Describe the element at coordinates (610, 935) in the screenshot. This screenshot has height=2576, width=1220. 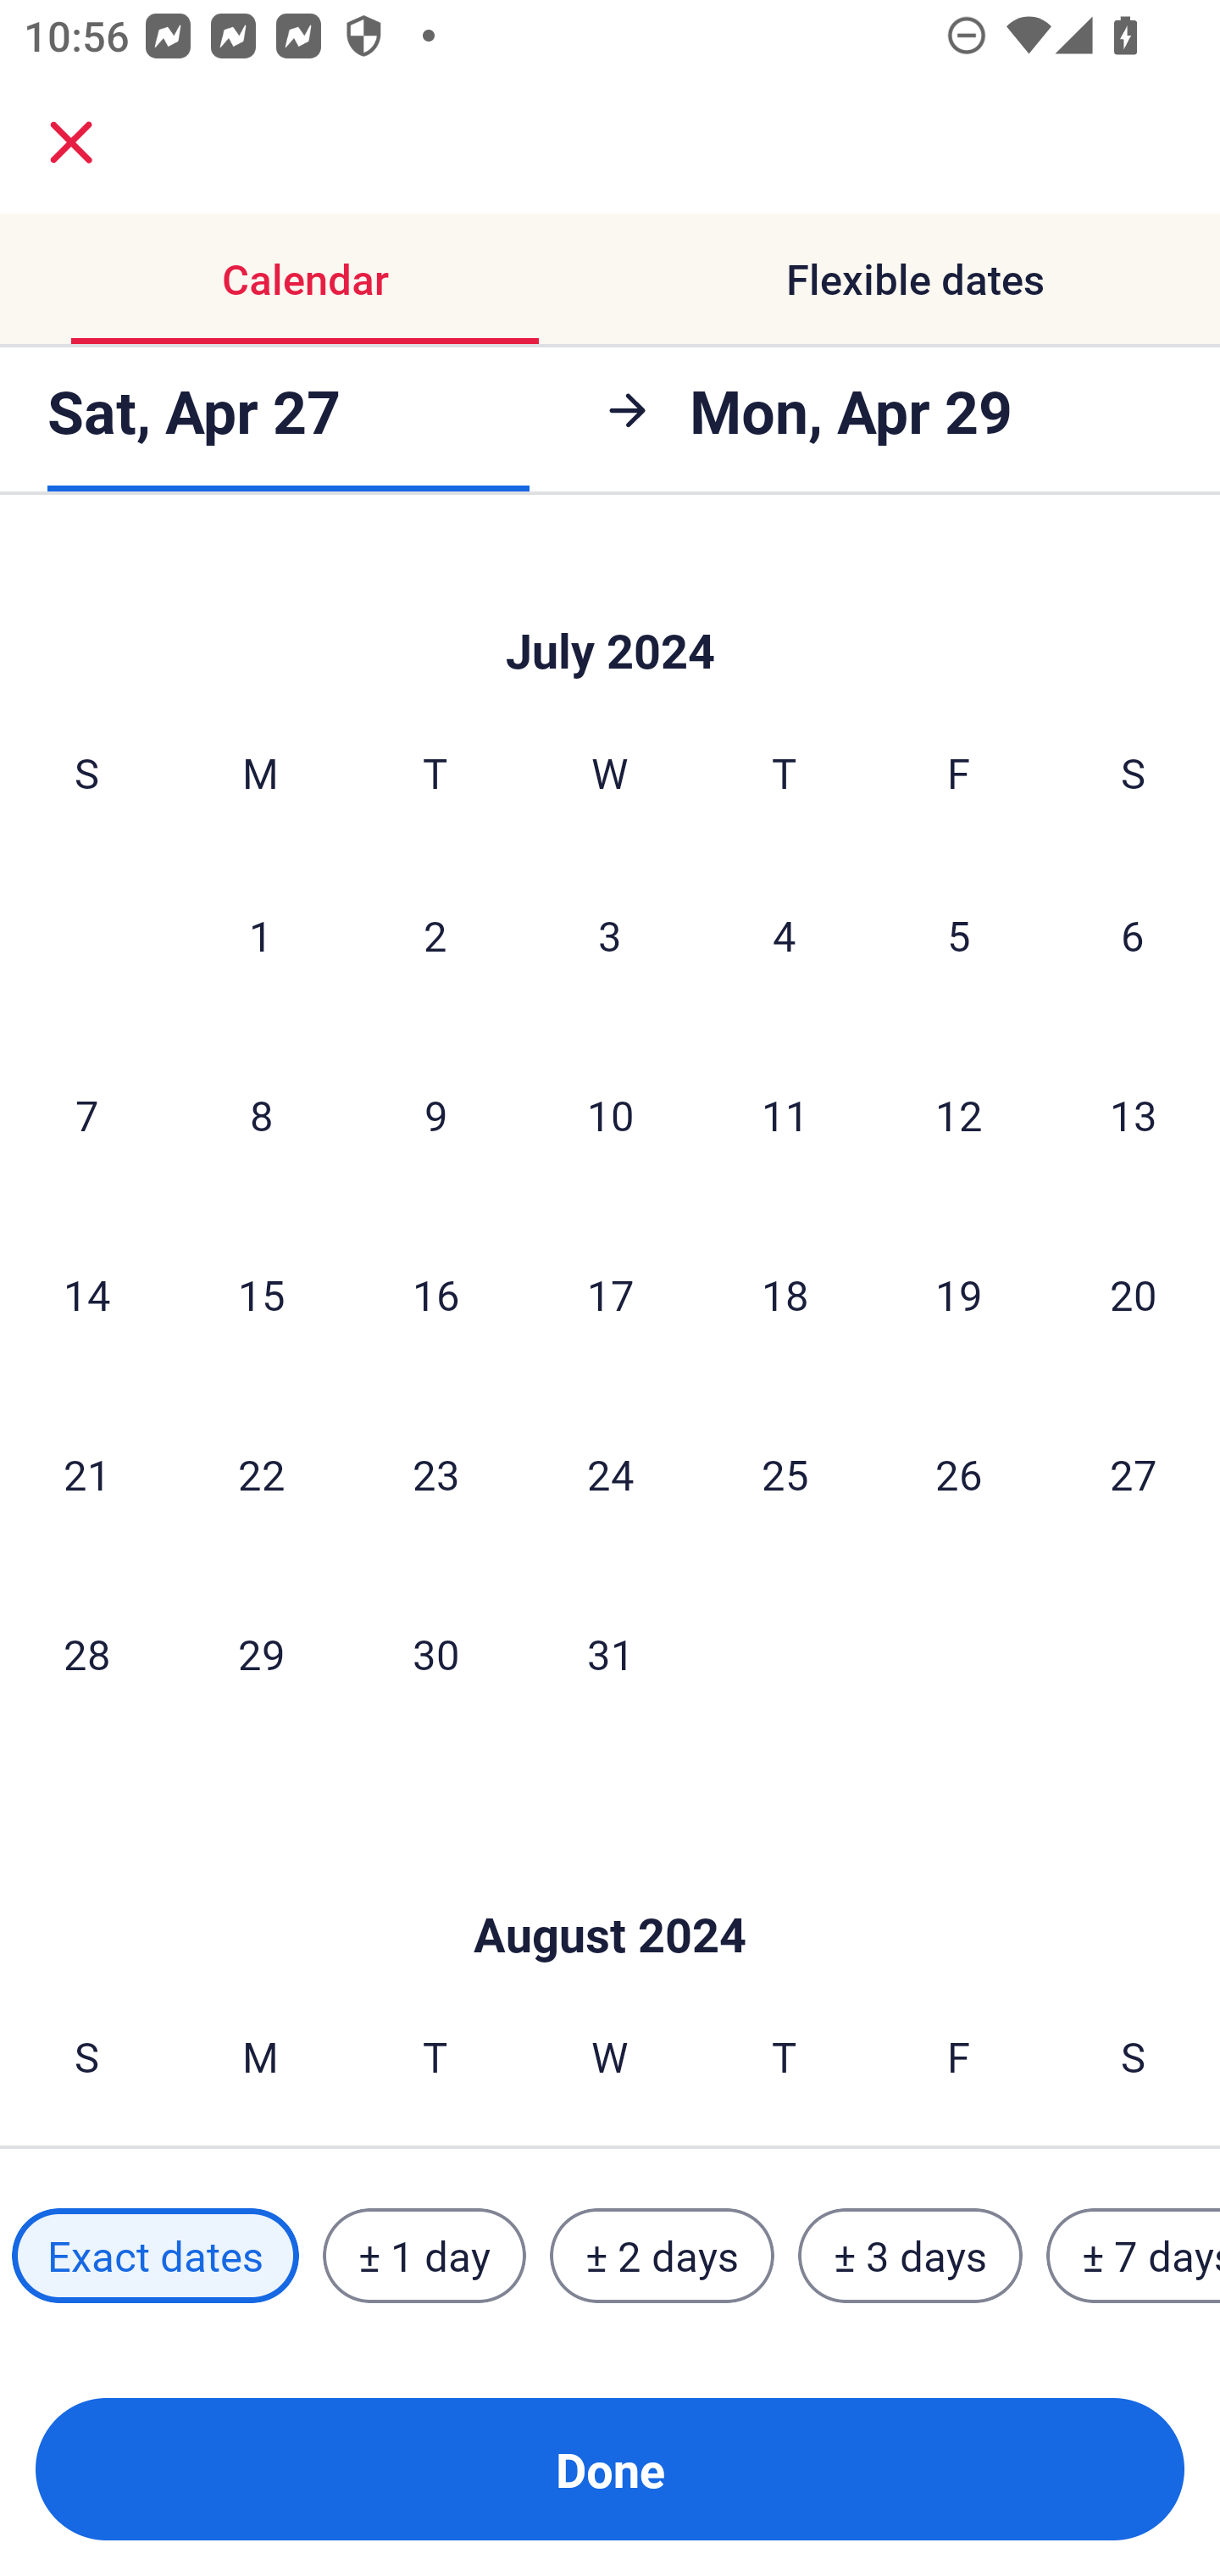
I see `3 Wednesday, July 3, 2024` at that location.